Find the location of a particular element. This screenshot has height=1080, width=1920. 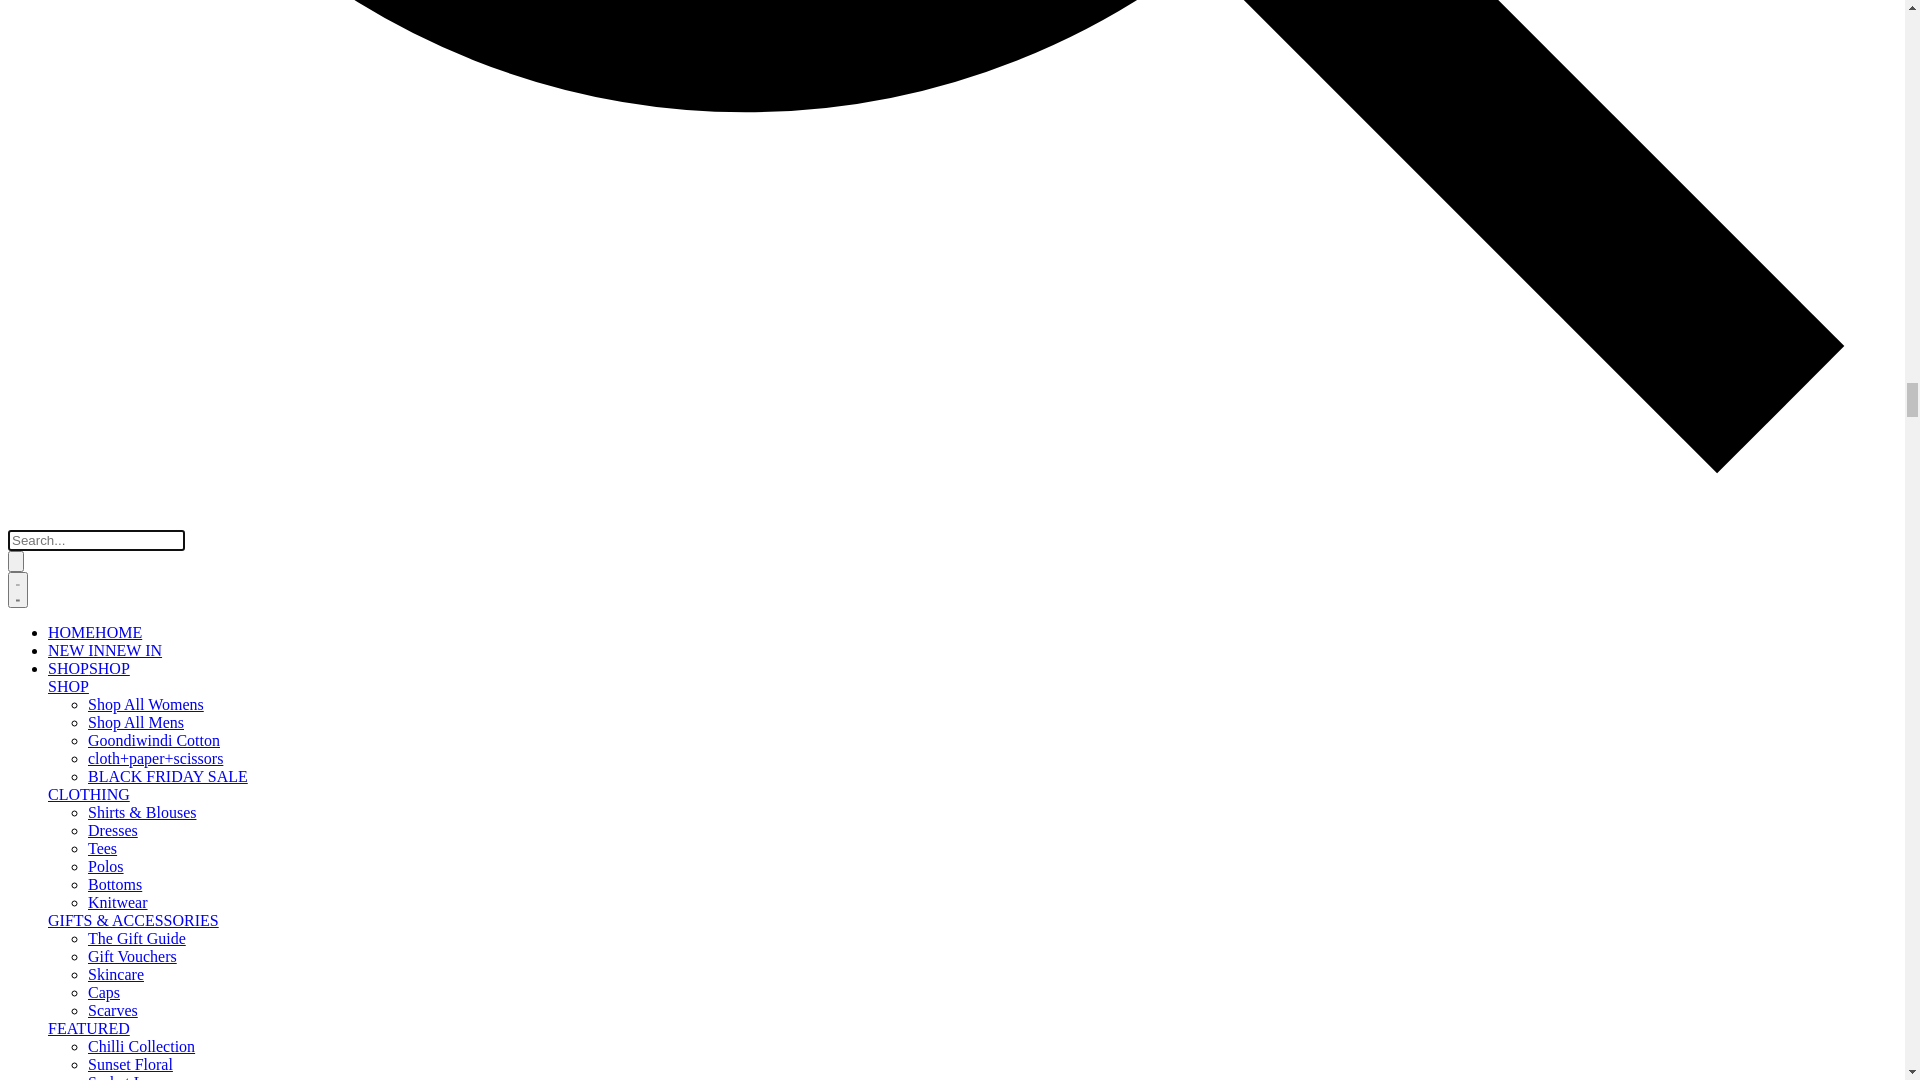

cloth+paper+scissors is located at coordinates (116, 340).